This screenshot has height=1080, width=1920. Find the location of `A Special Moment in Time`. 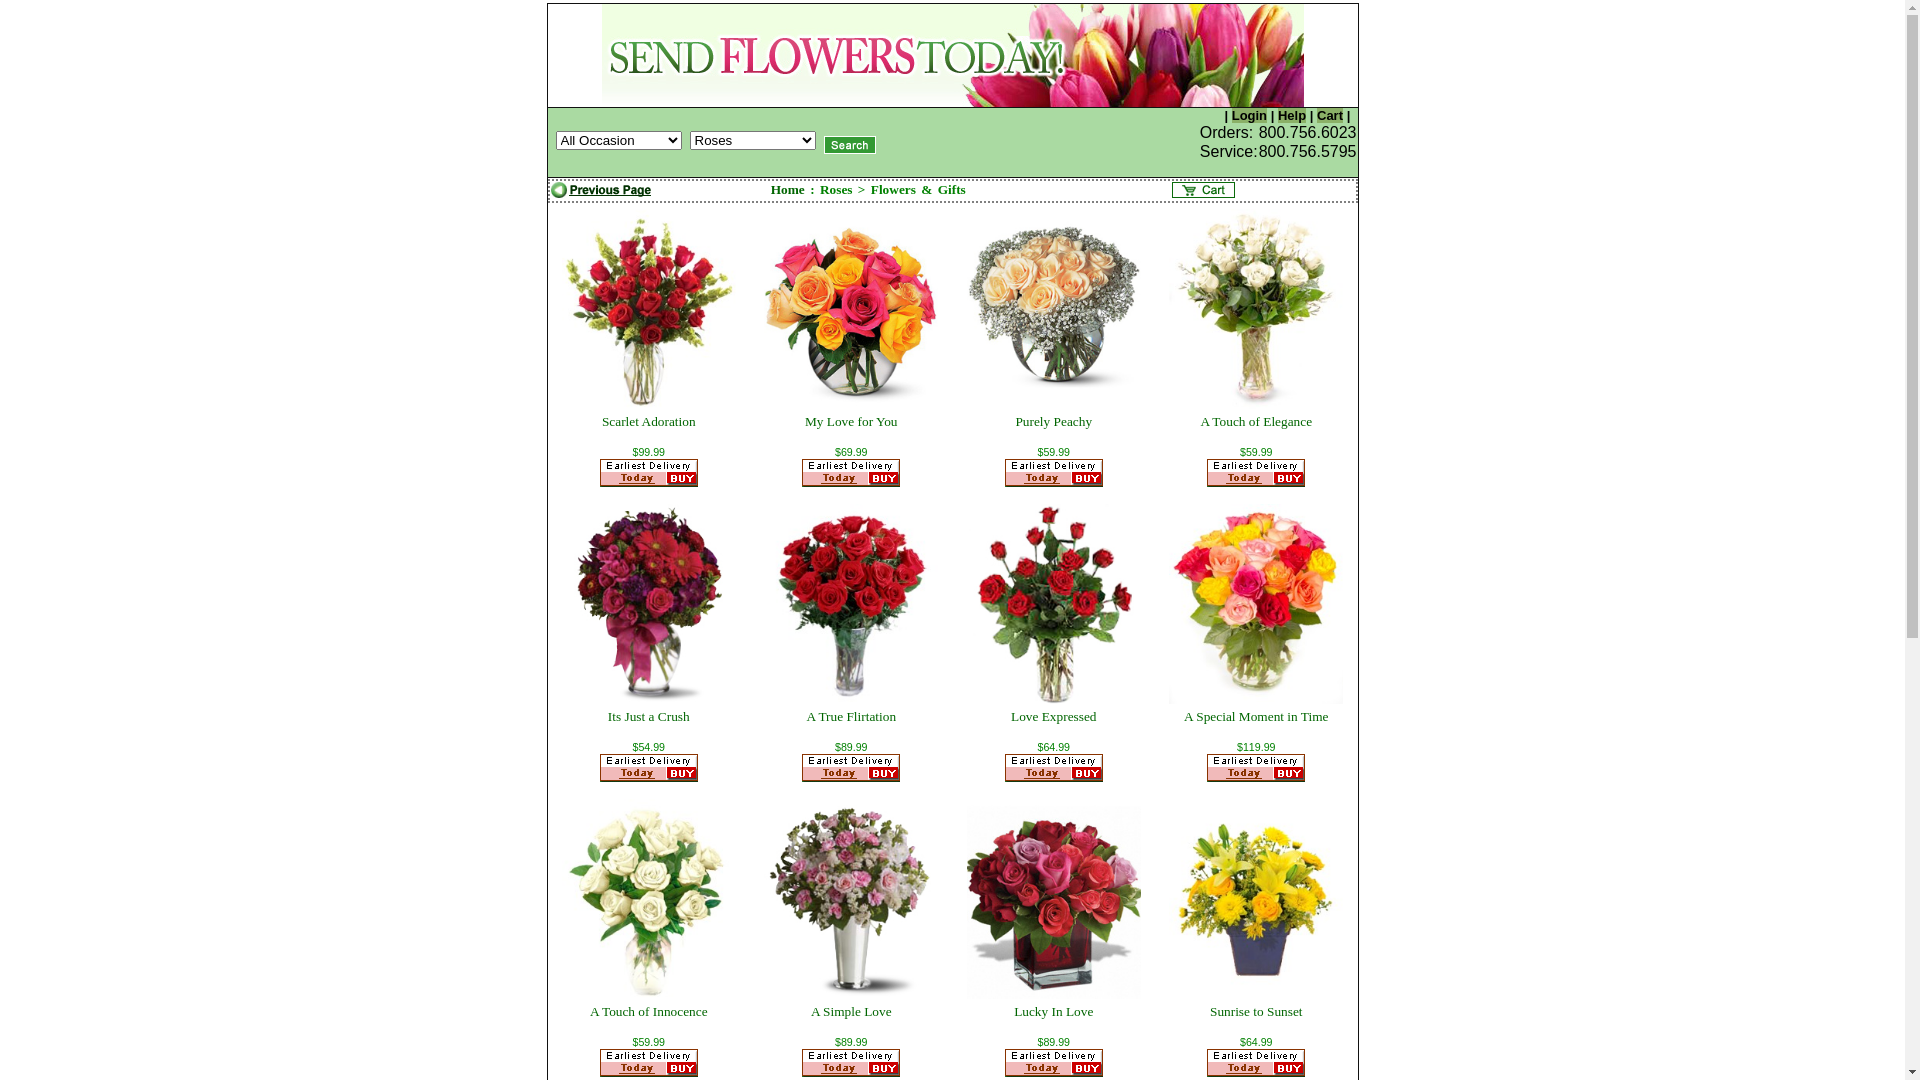

A Special Moment in Time is located at coordinates (1256, 716).